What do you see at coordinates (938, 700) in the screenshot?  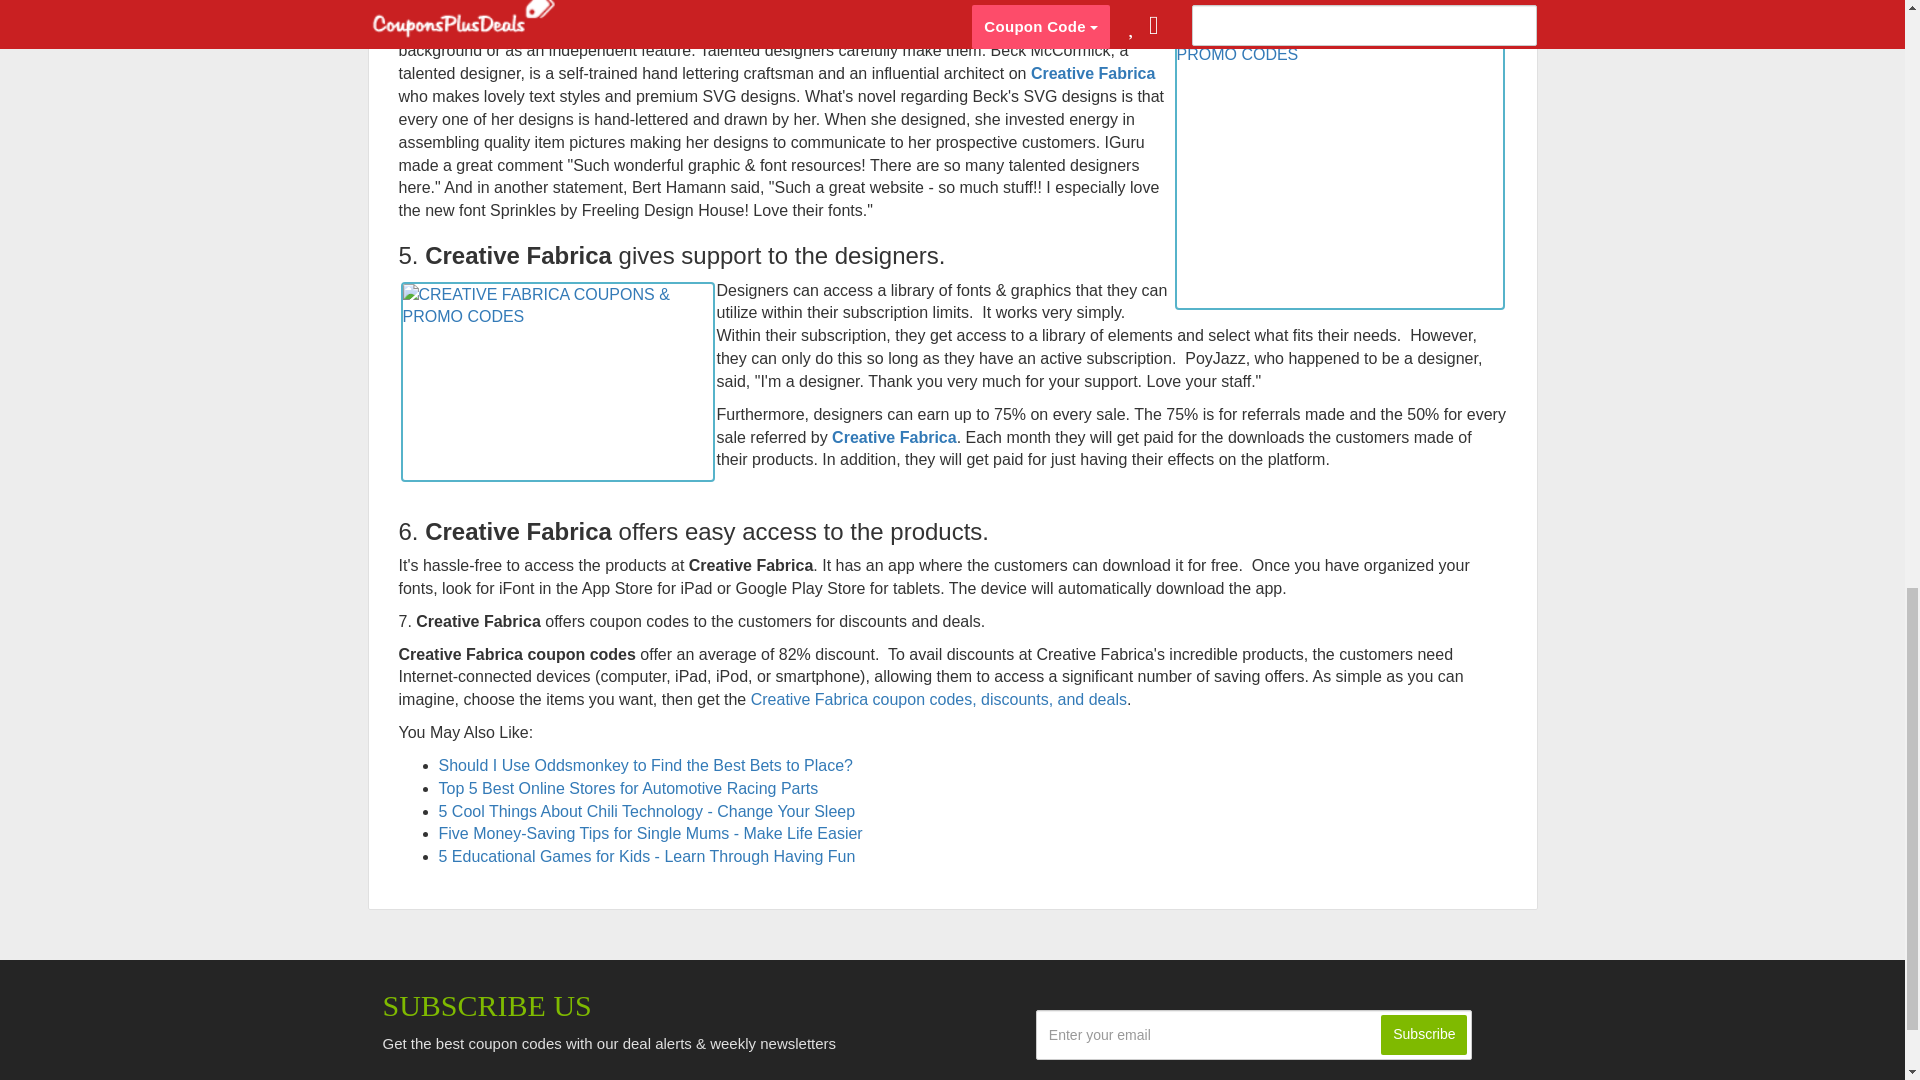 I see `Creative Fabrica coupon codes, discounts, and deals` at bounding box center [938, 700].